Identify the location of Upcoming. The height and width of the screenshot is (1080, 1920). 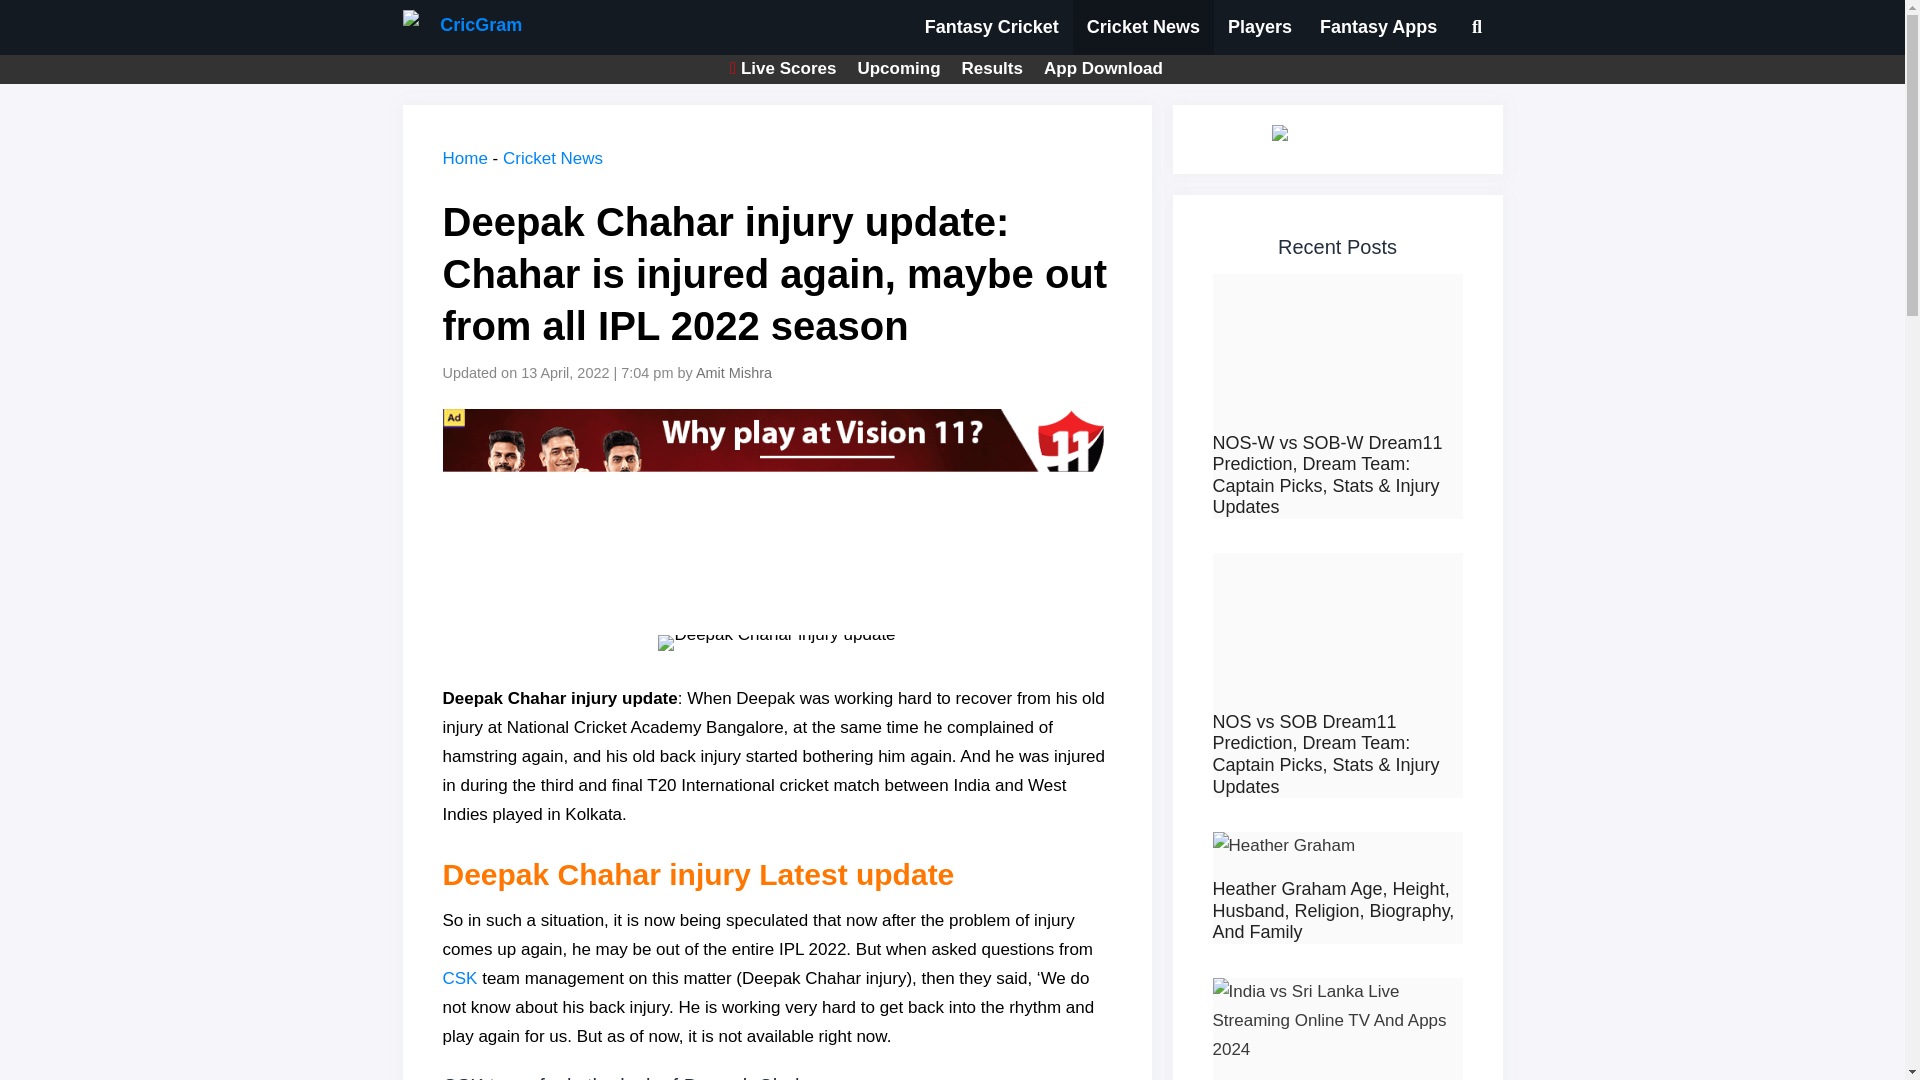
(898, 68).